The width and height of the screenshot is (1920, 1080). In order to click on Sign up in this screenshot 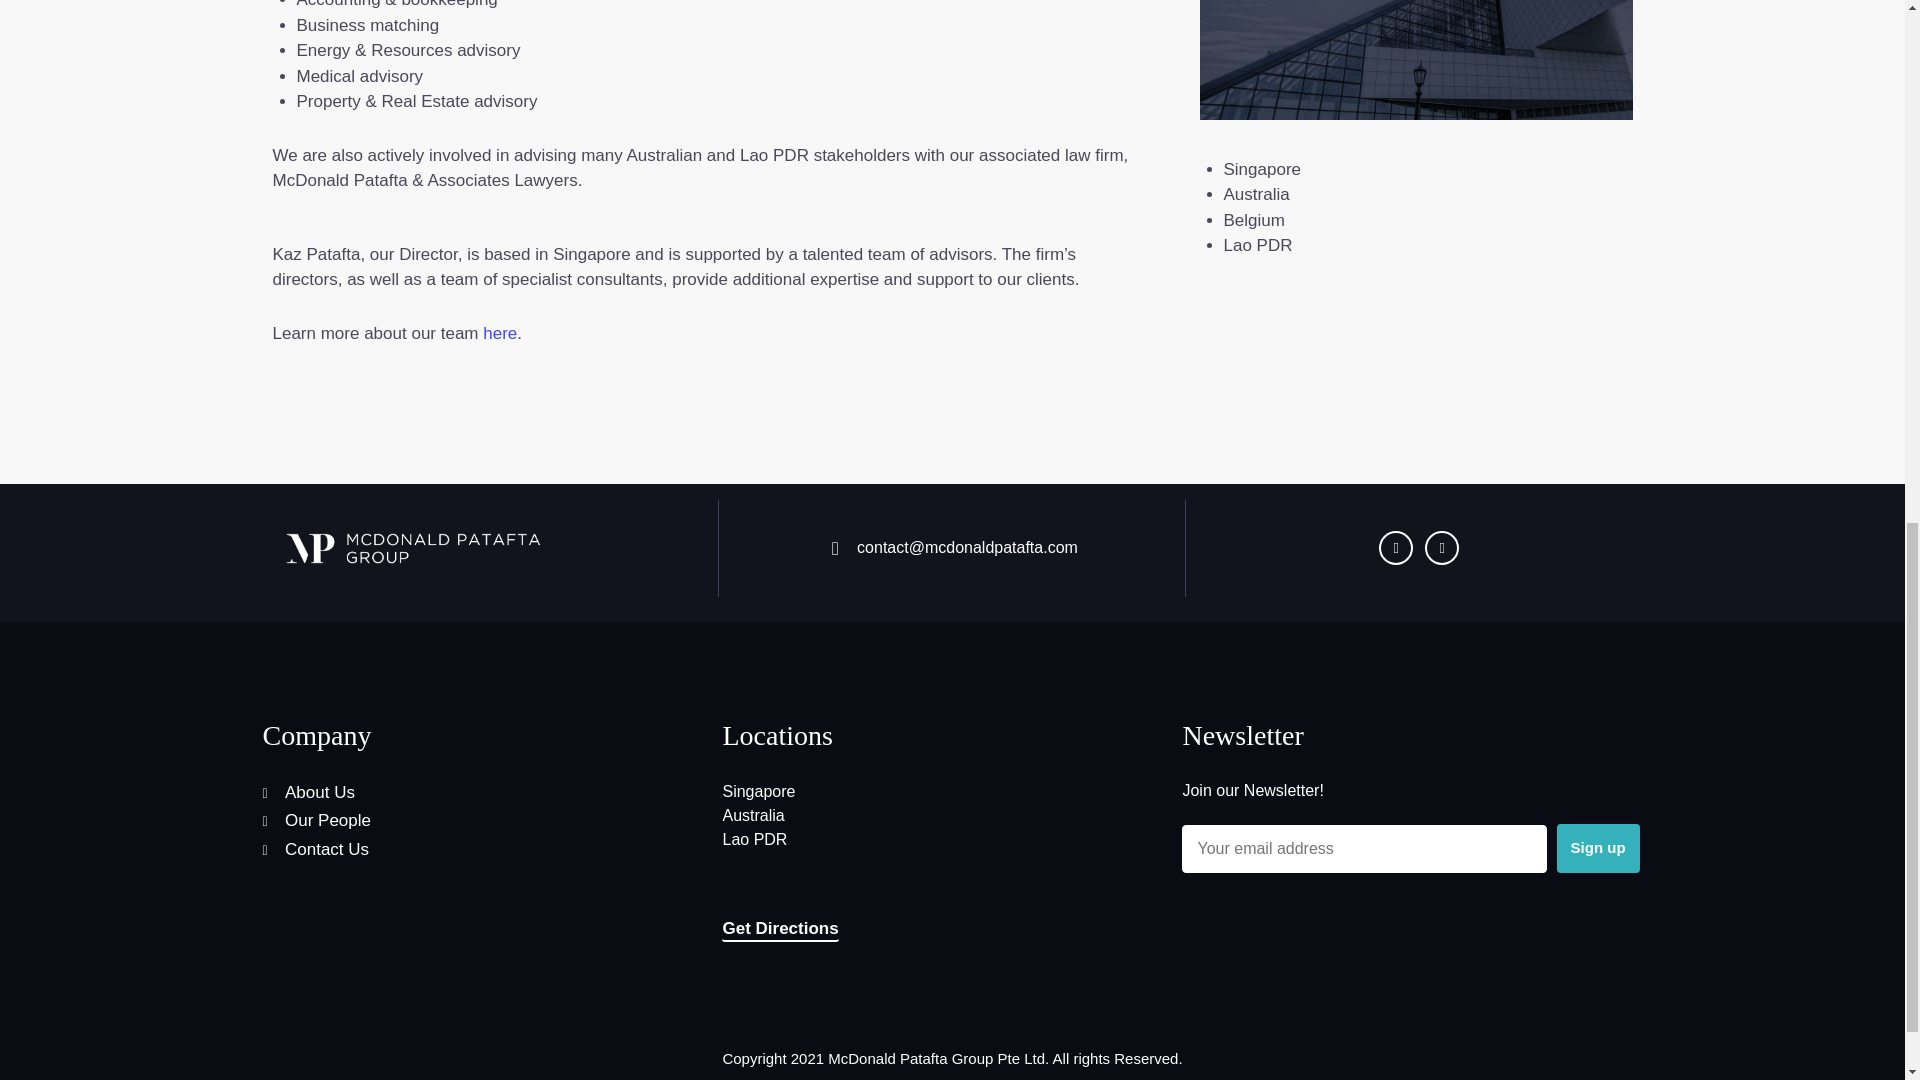, I will do `click(1598, 848)`.